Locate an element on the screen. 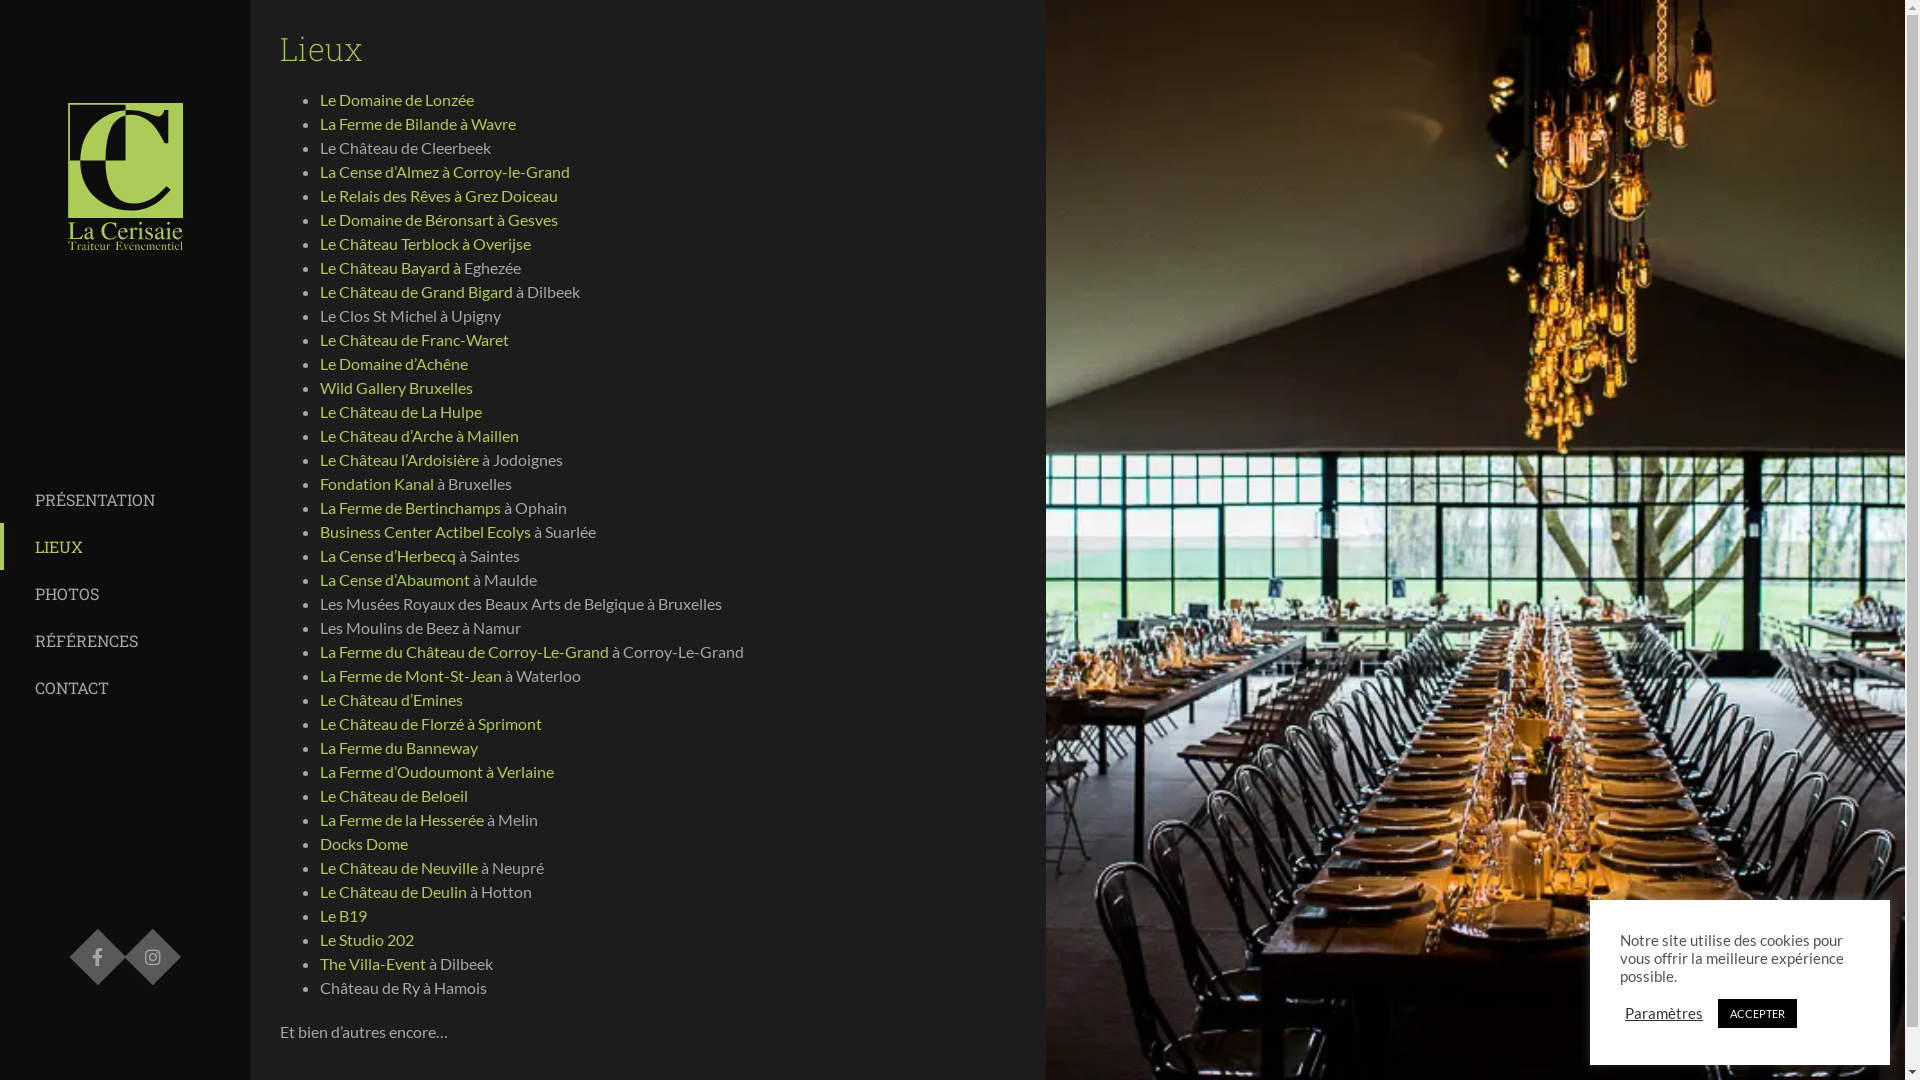 This screenshot has width=1920, height=1080. LIEUX is located at coordinates (125, 546).